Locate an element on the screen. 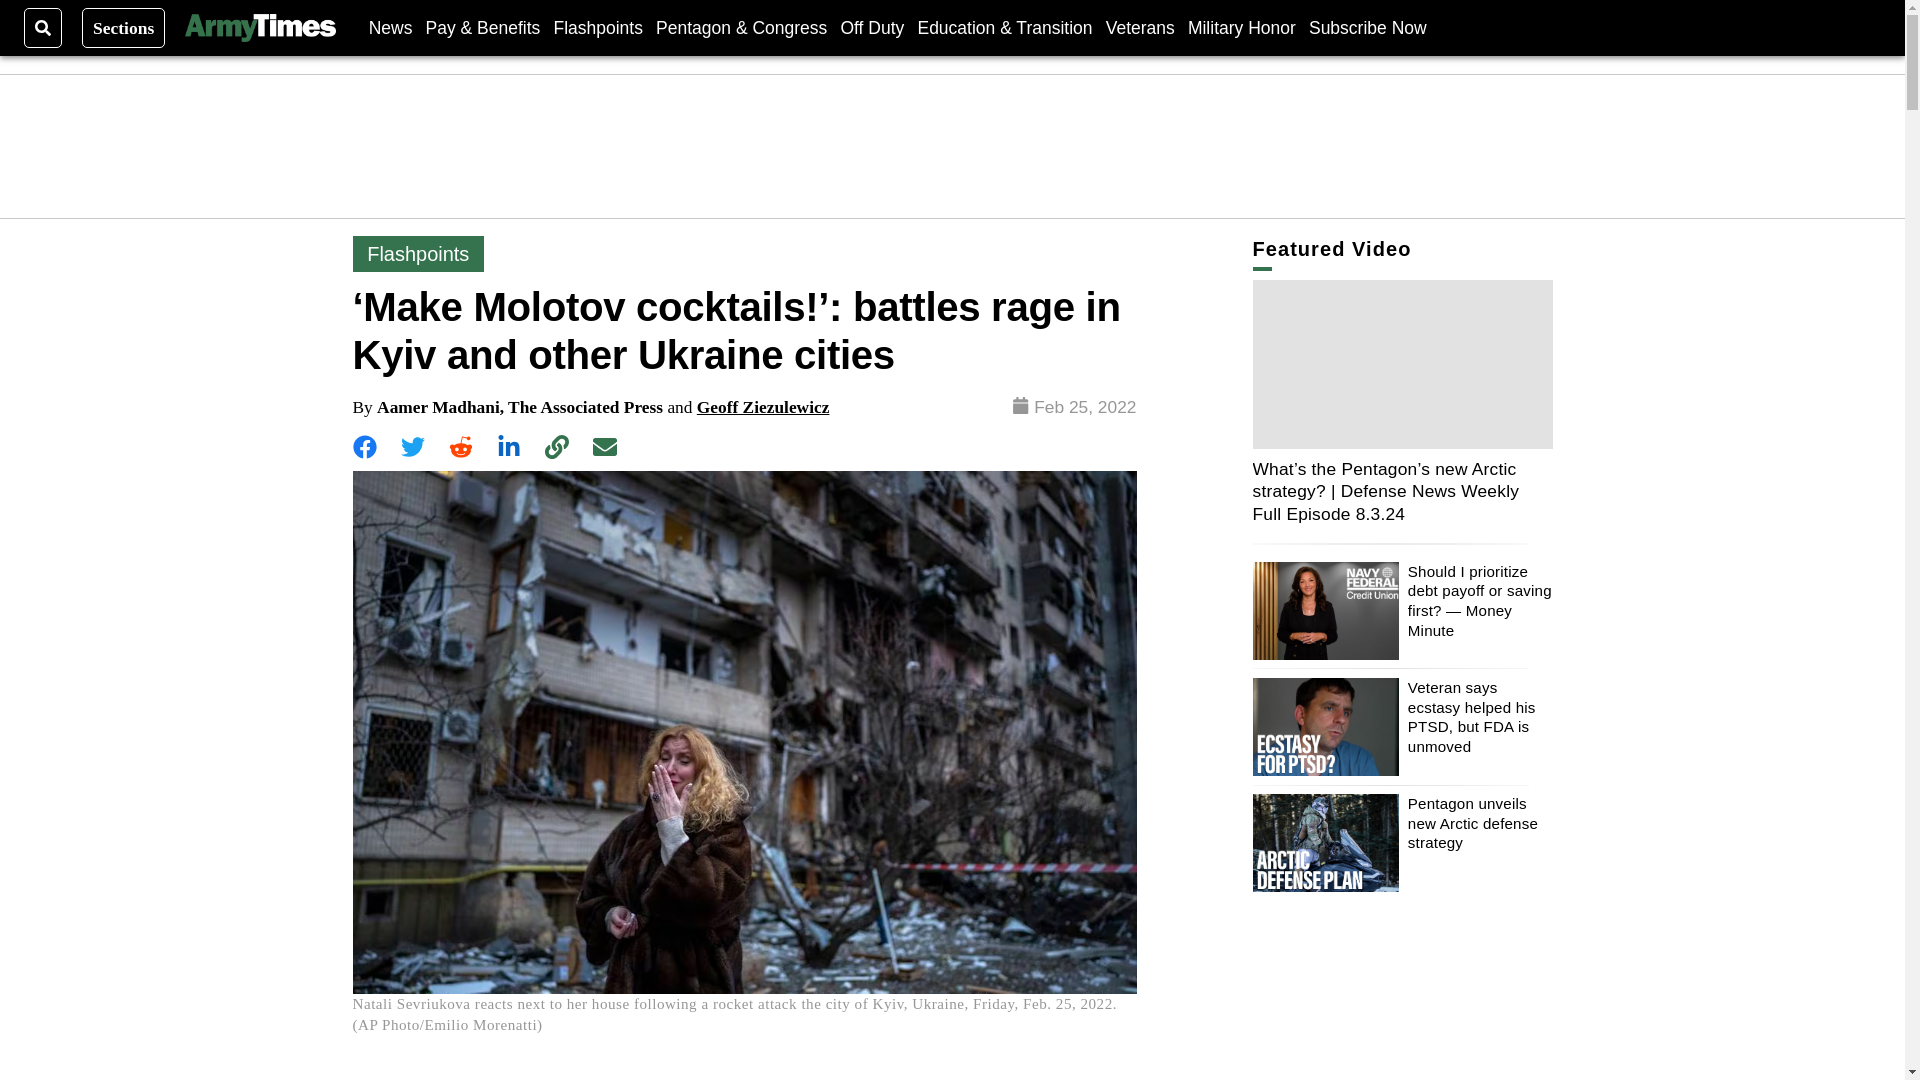 The height and width of the screenshot is (1080, 1920). Army Times Logo is located at coordinates (259, 28).